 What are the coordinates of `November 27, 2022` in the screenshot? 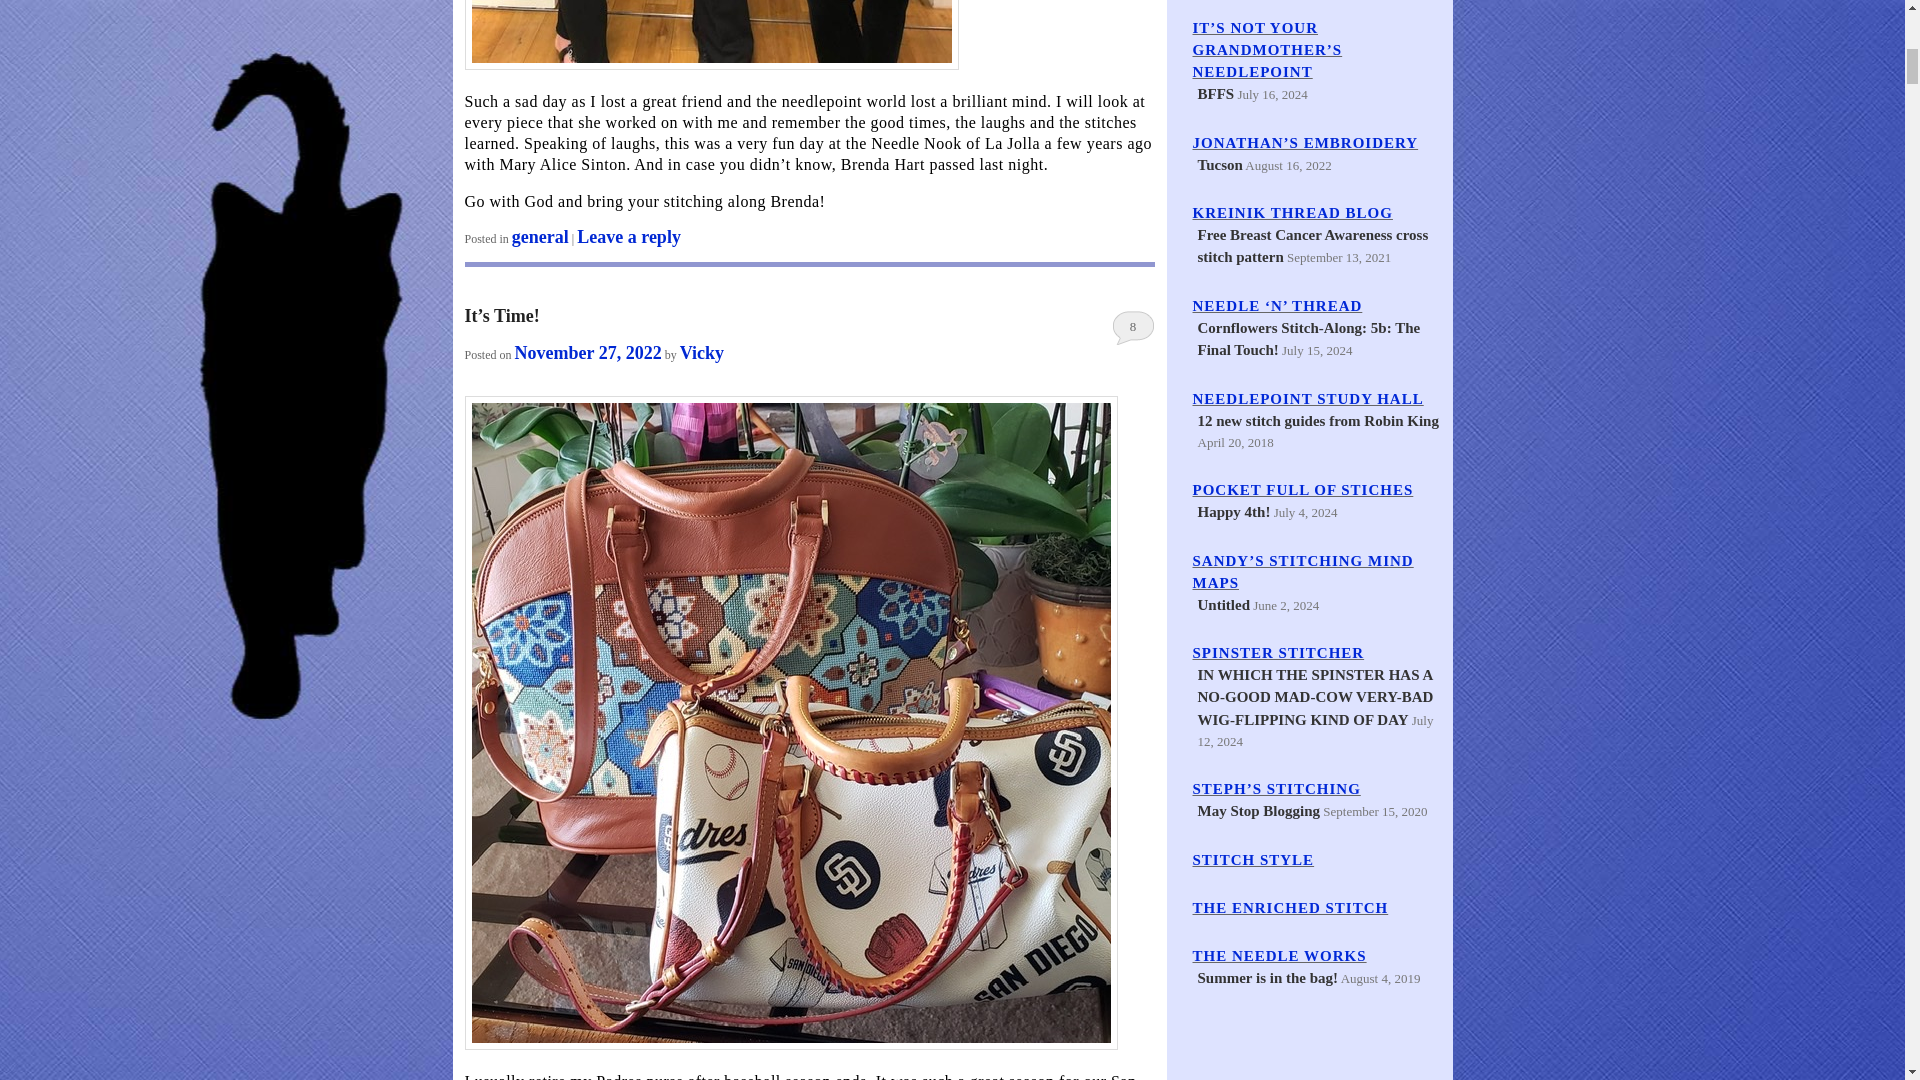 It's located at (588, 352).